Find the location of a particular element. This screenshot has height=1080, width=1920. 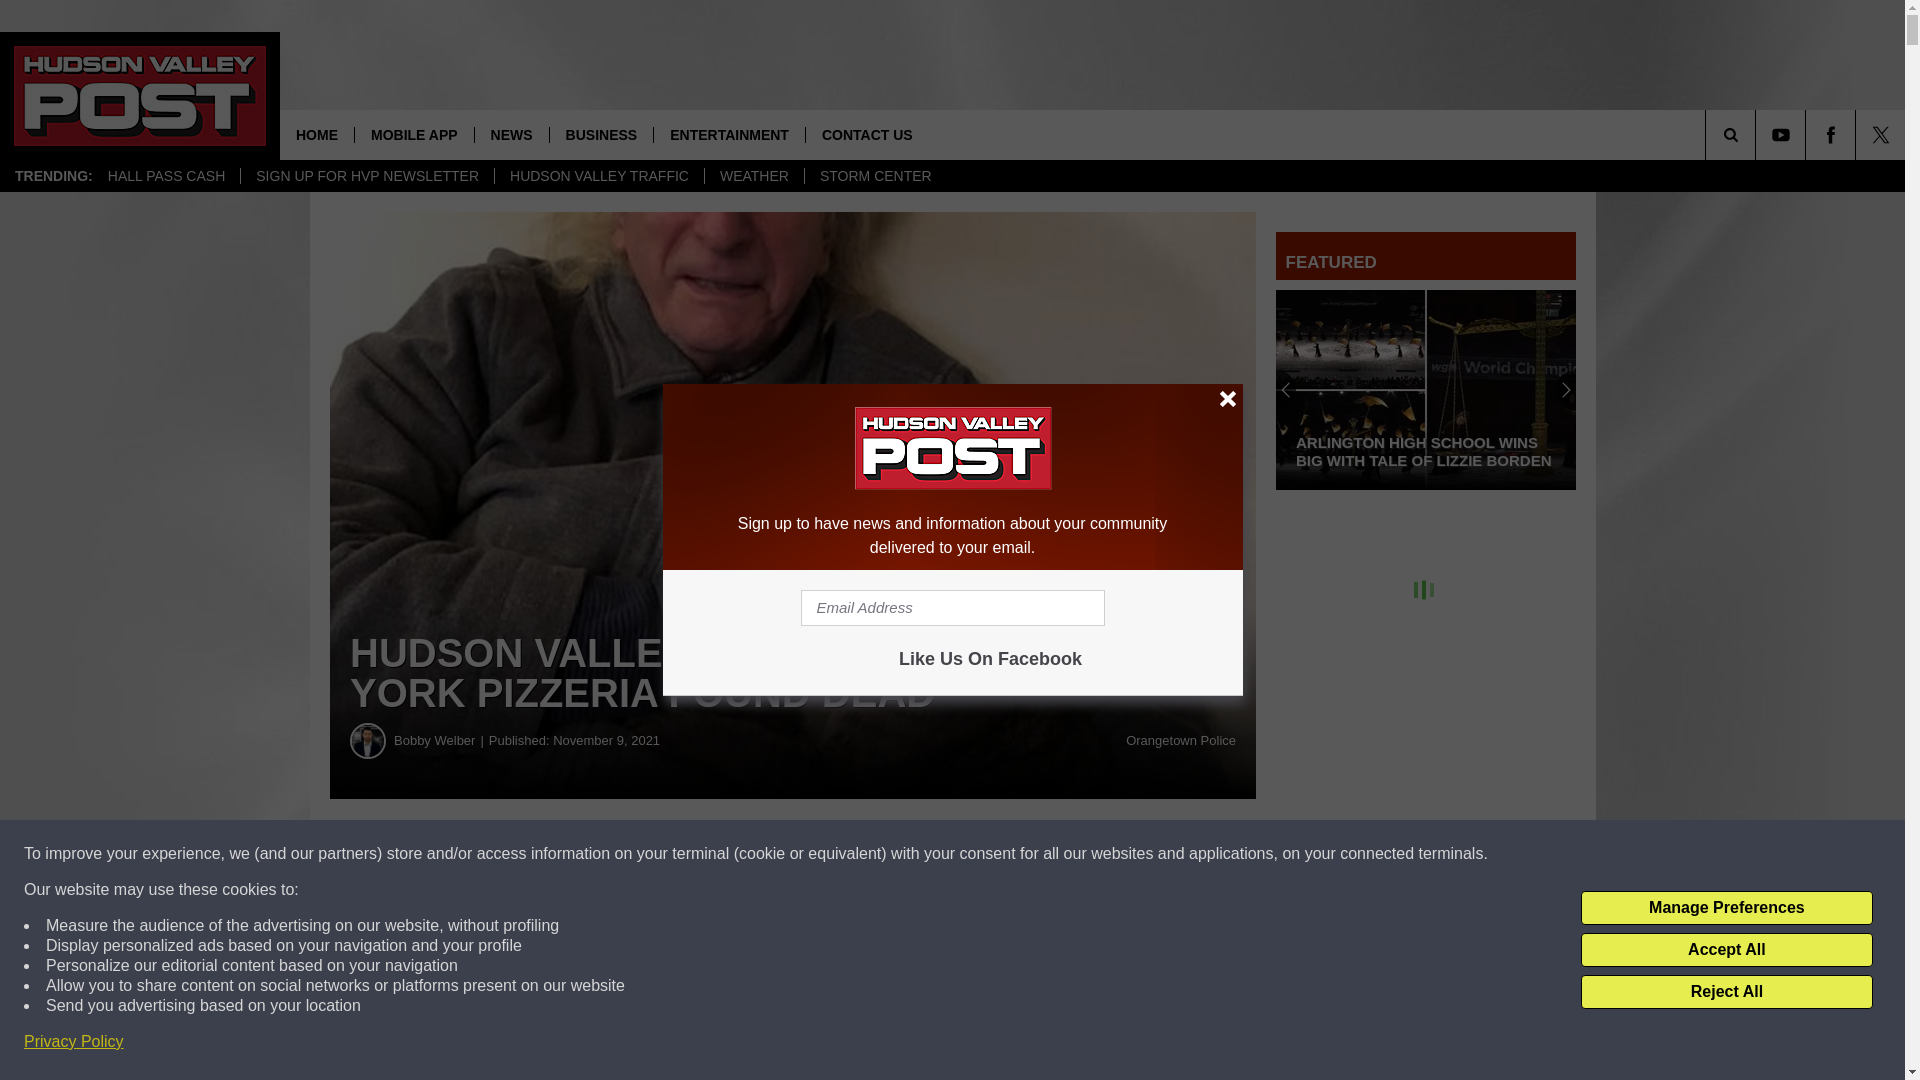

STORM CENTER is located at coordinates (875, 176).